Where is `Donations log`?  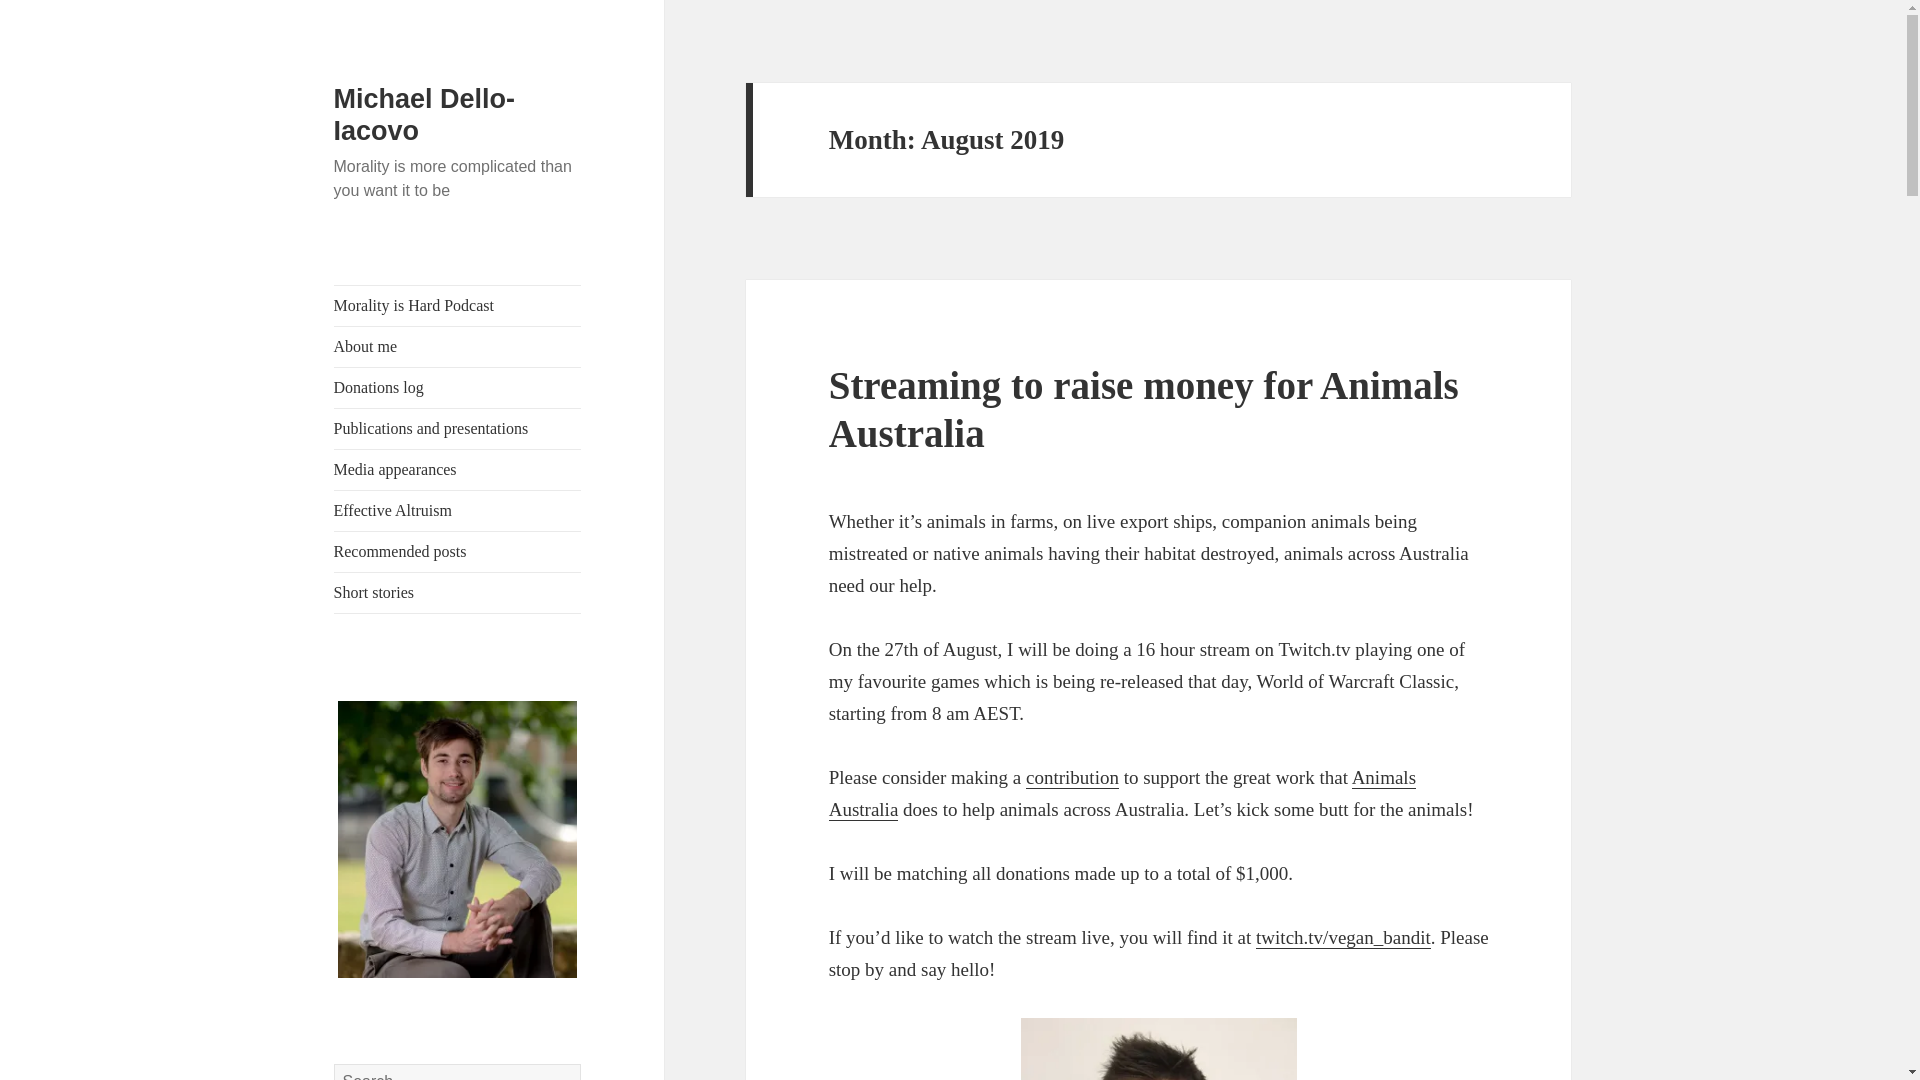
Donations log is located at coordinates (458, 388).